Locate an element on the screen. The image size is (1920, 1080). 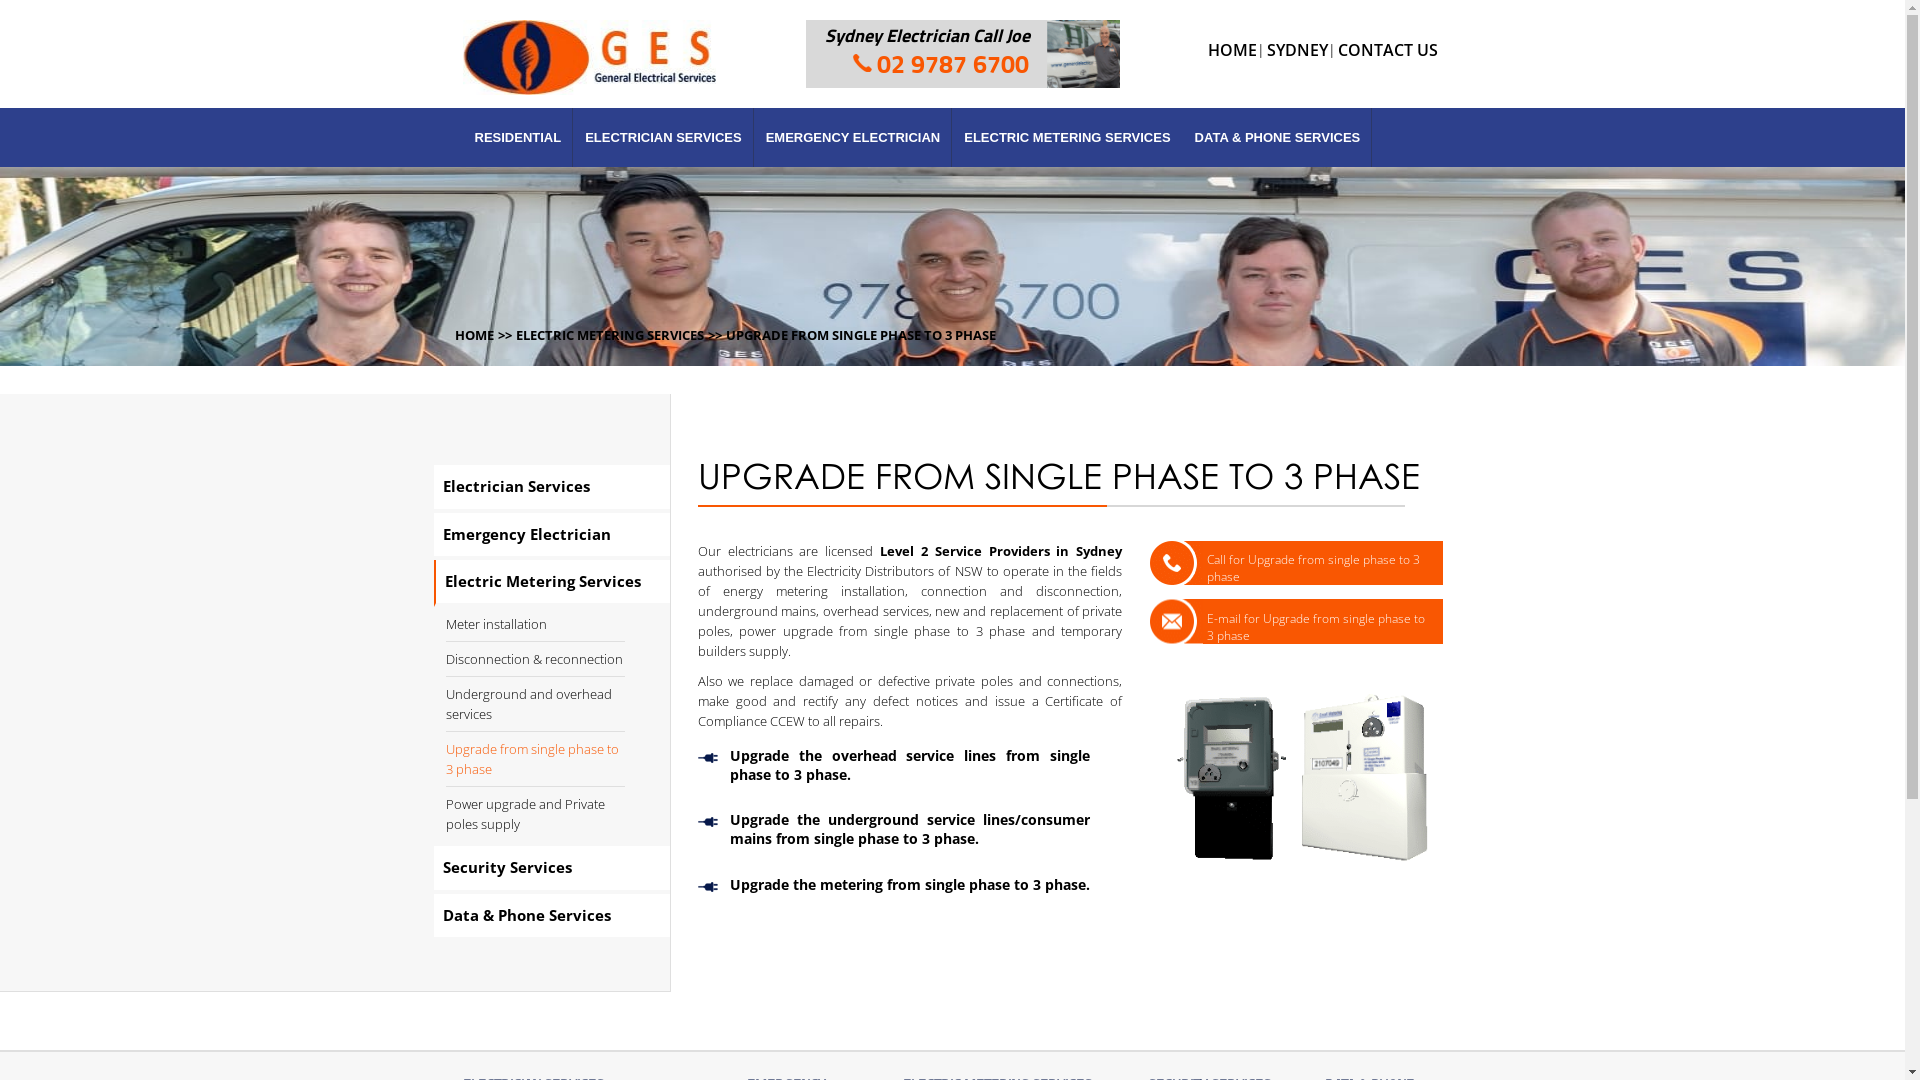
Call for Upgrade from single phase to 3 phase is located at coordinates (1294, 563).